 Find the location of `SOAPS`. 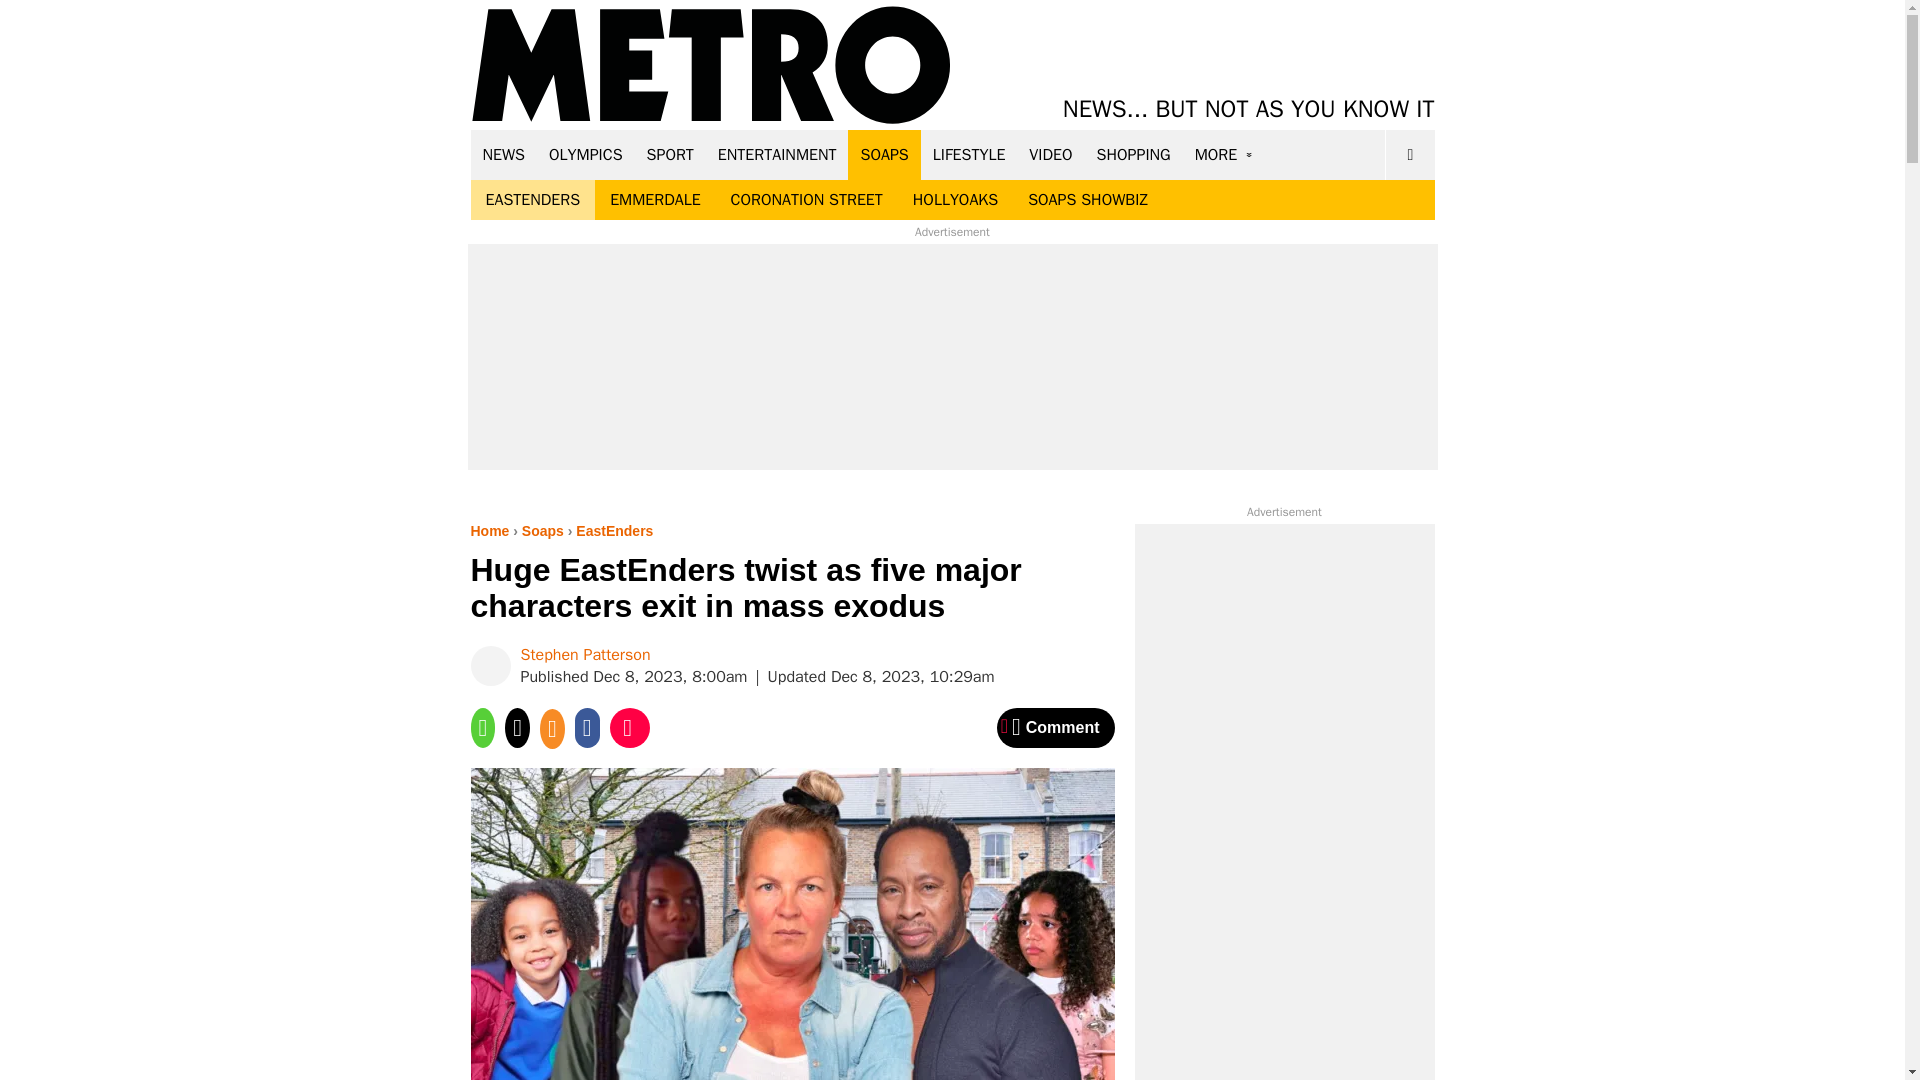

SOAPS is located at coordinates (884, 154).